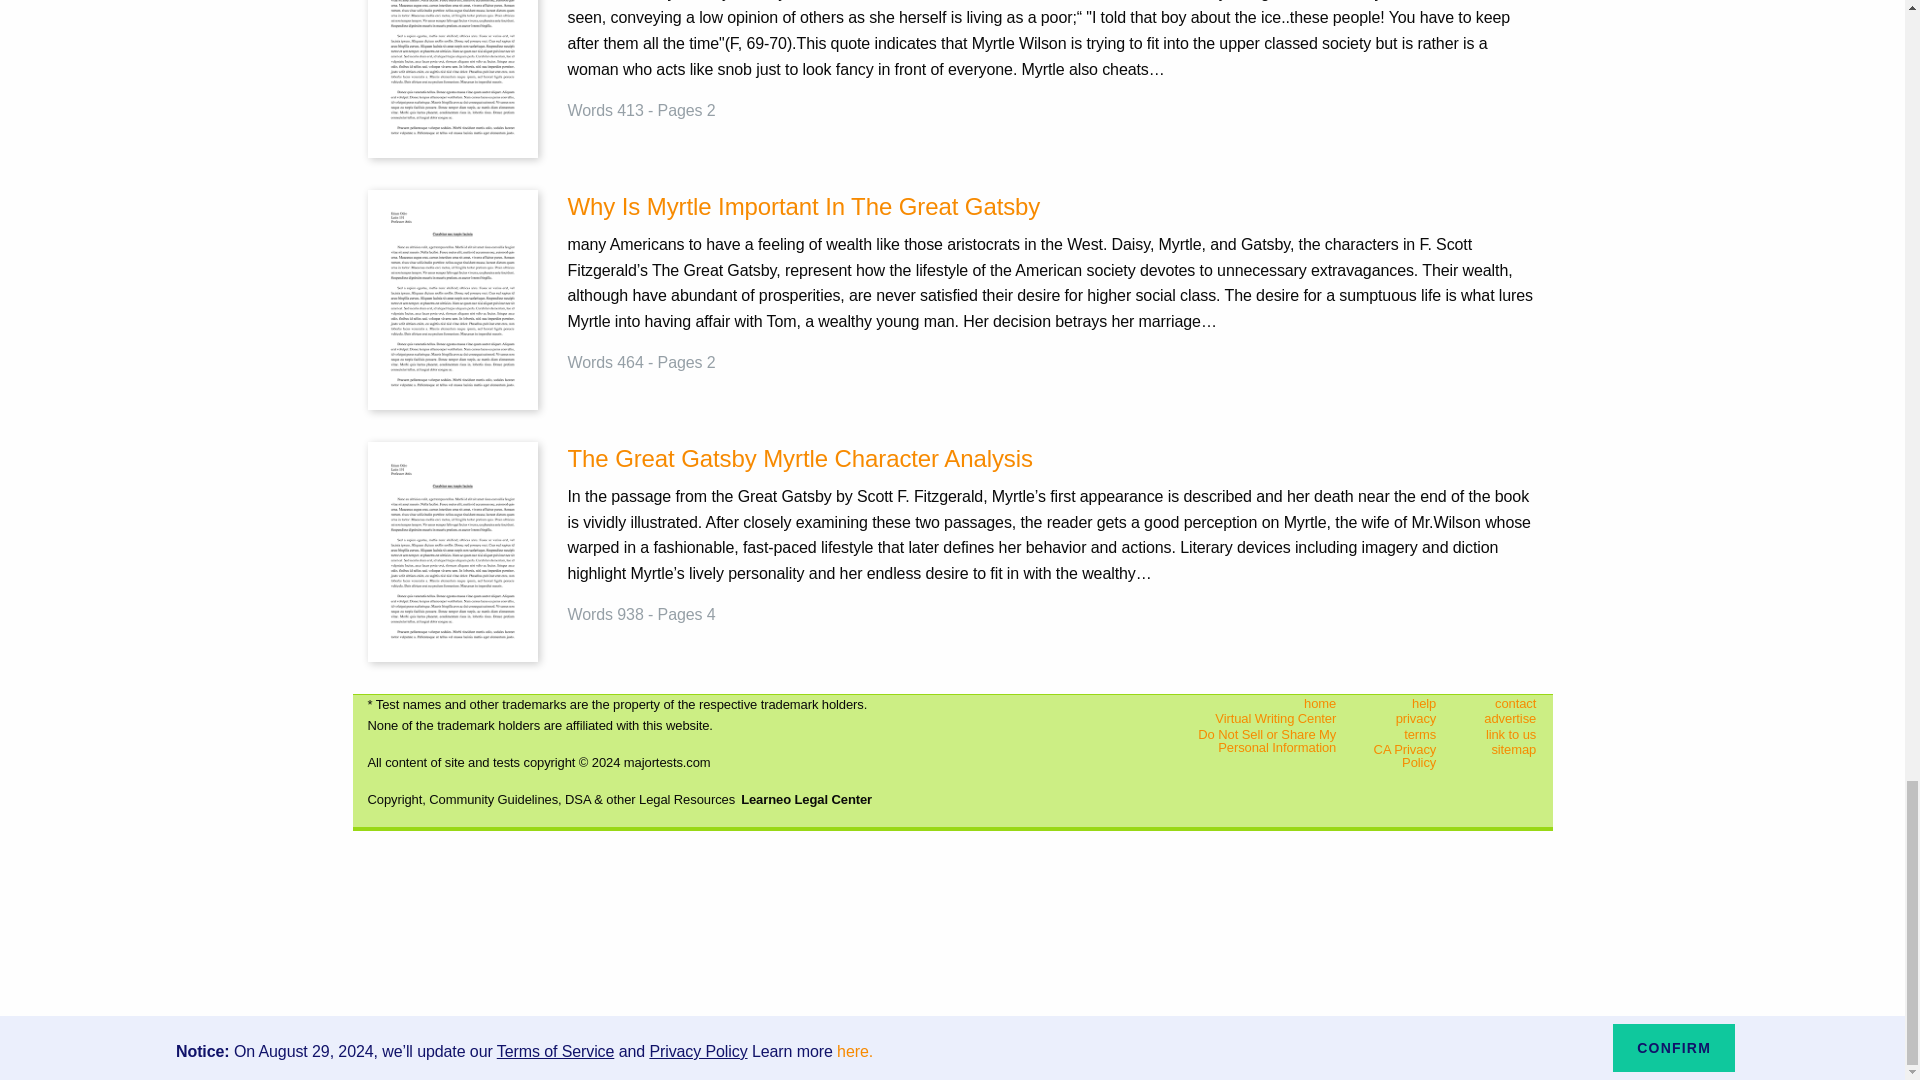 This screenshot has height=1080, width=1920. What do you see at coordinates (1252, 702) in the screenshot?
I see `home` at bounding box center [1252, 702].